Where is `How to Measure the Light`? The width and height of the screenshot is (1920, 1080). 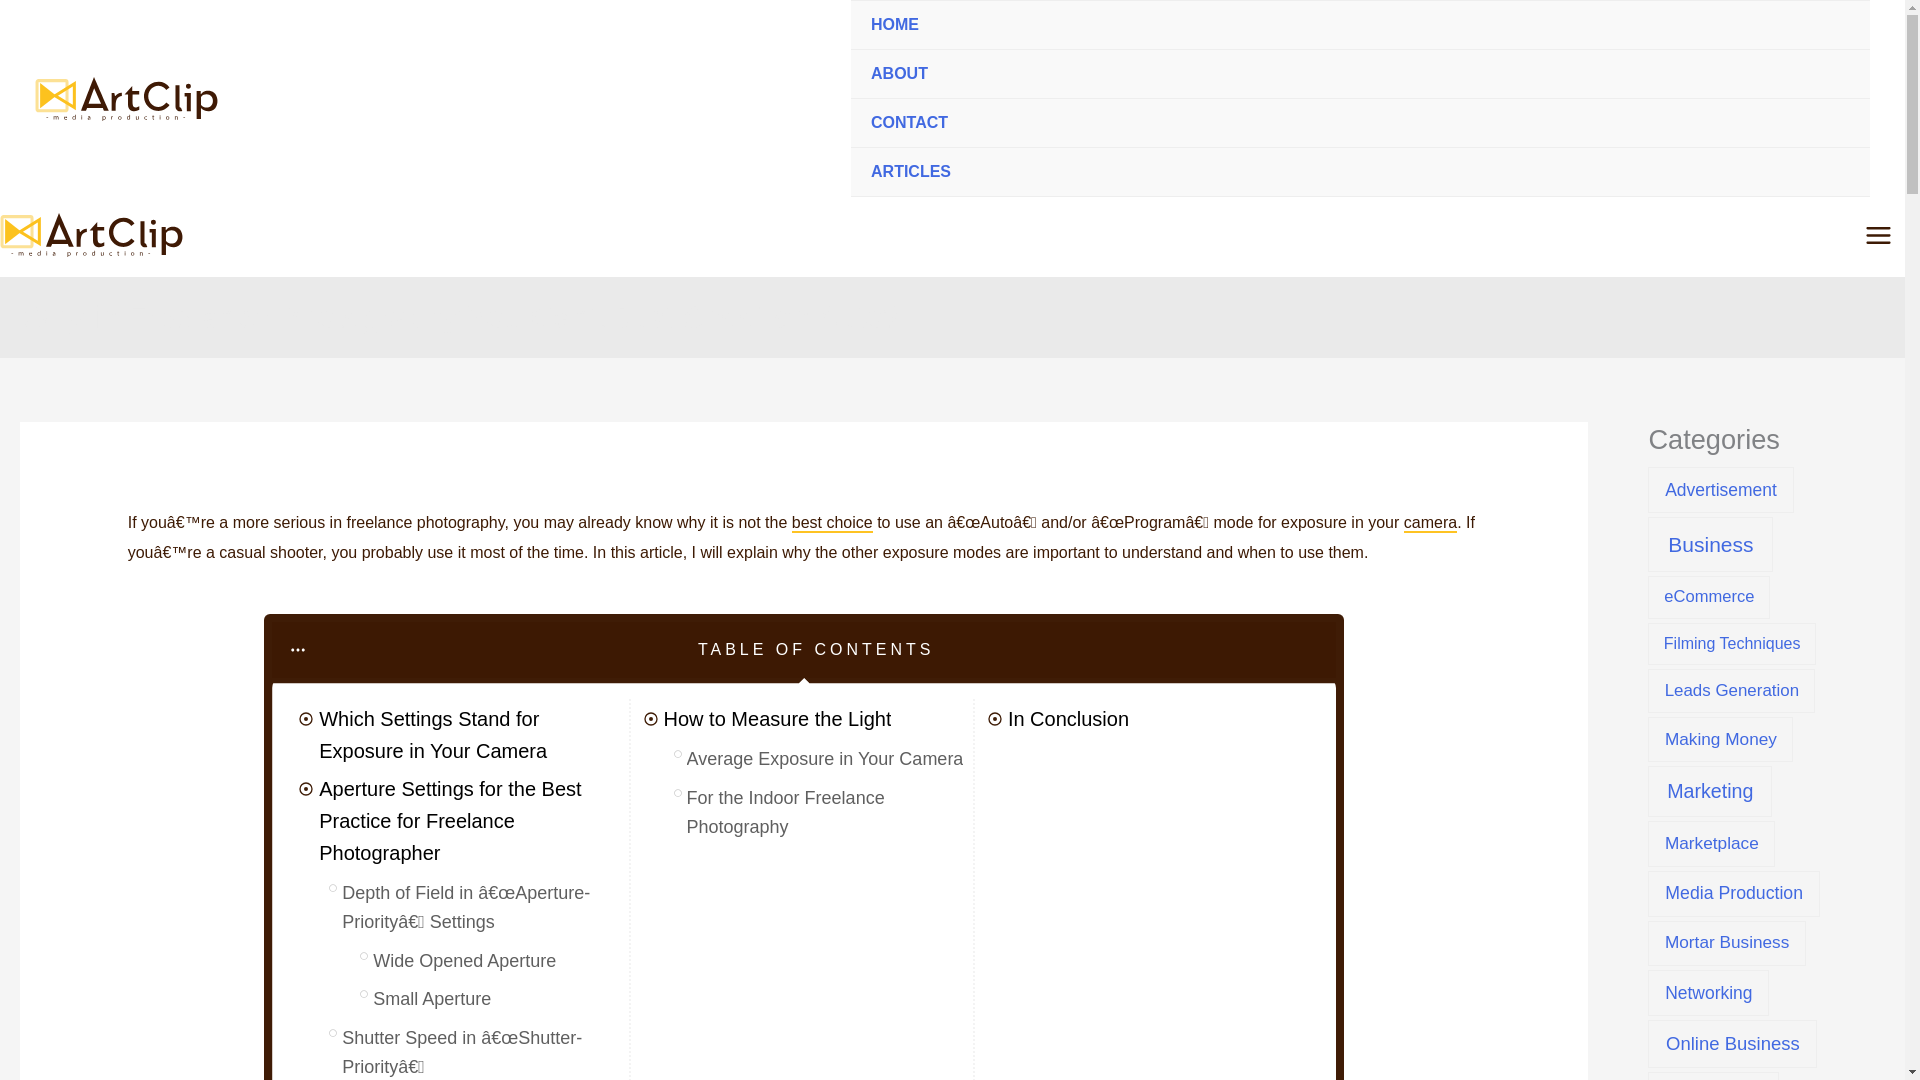
How to Measure the Light is located at coordinates (778, 719).